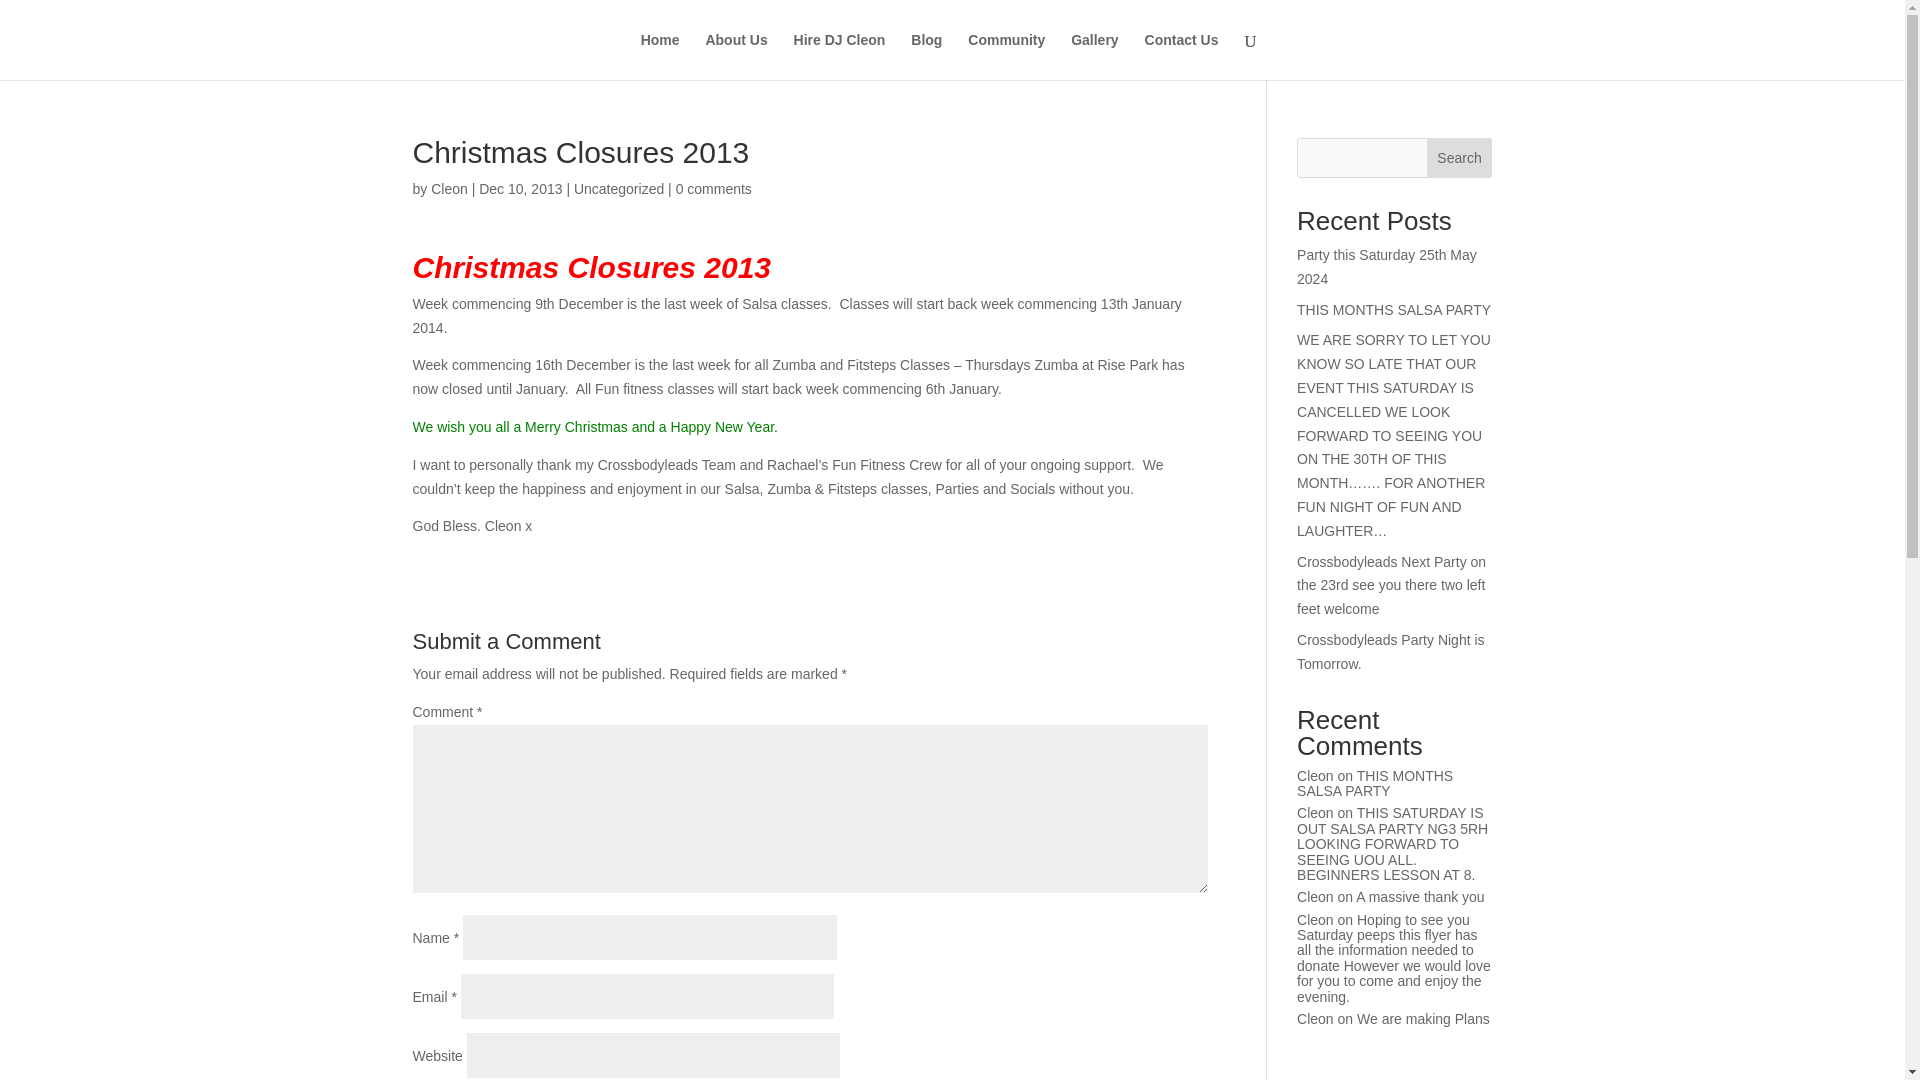  Describe the element at coordinates (449, 188) in the screenshot. I see `Cleon` at that location.